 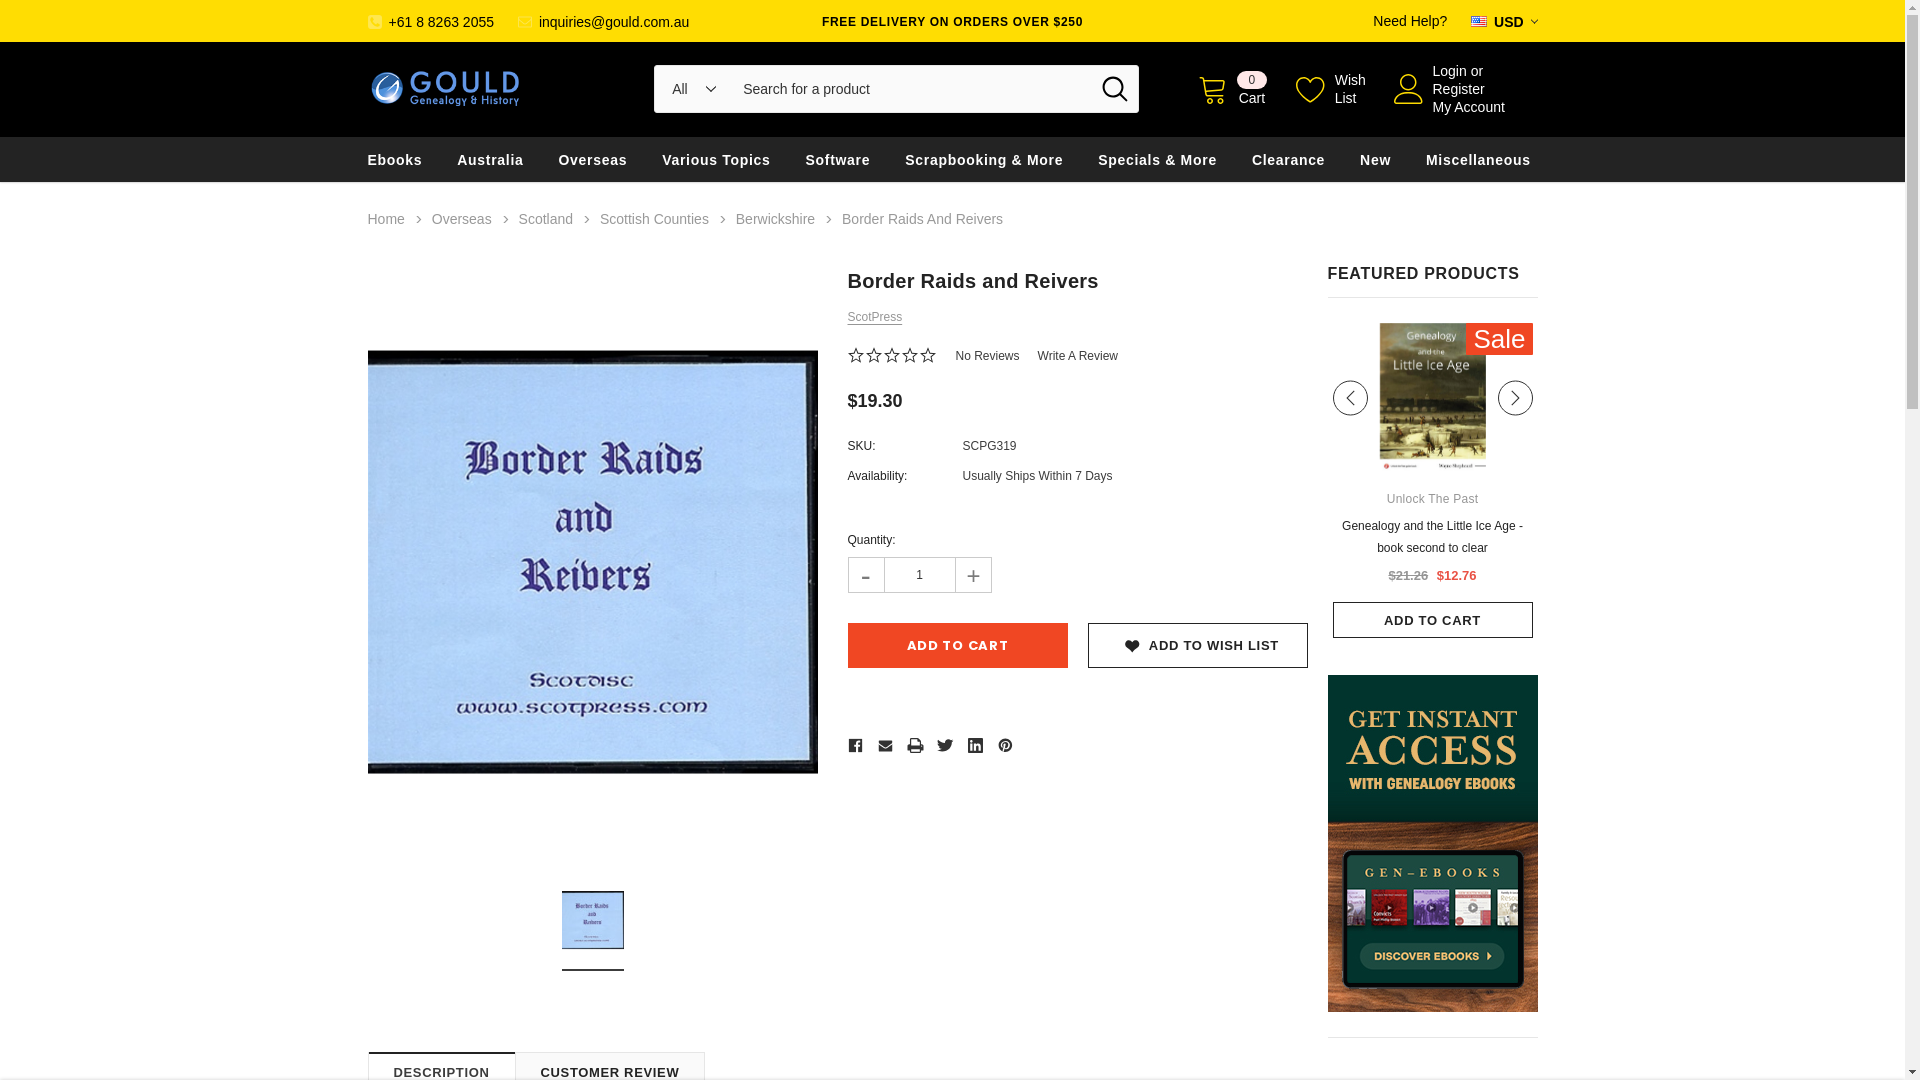 What do you see at coordinates (490, 160) in the screenshot?
I see `Australia` at bounding box center [490, 160].